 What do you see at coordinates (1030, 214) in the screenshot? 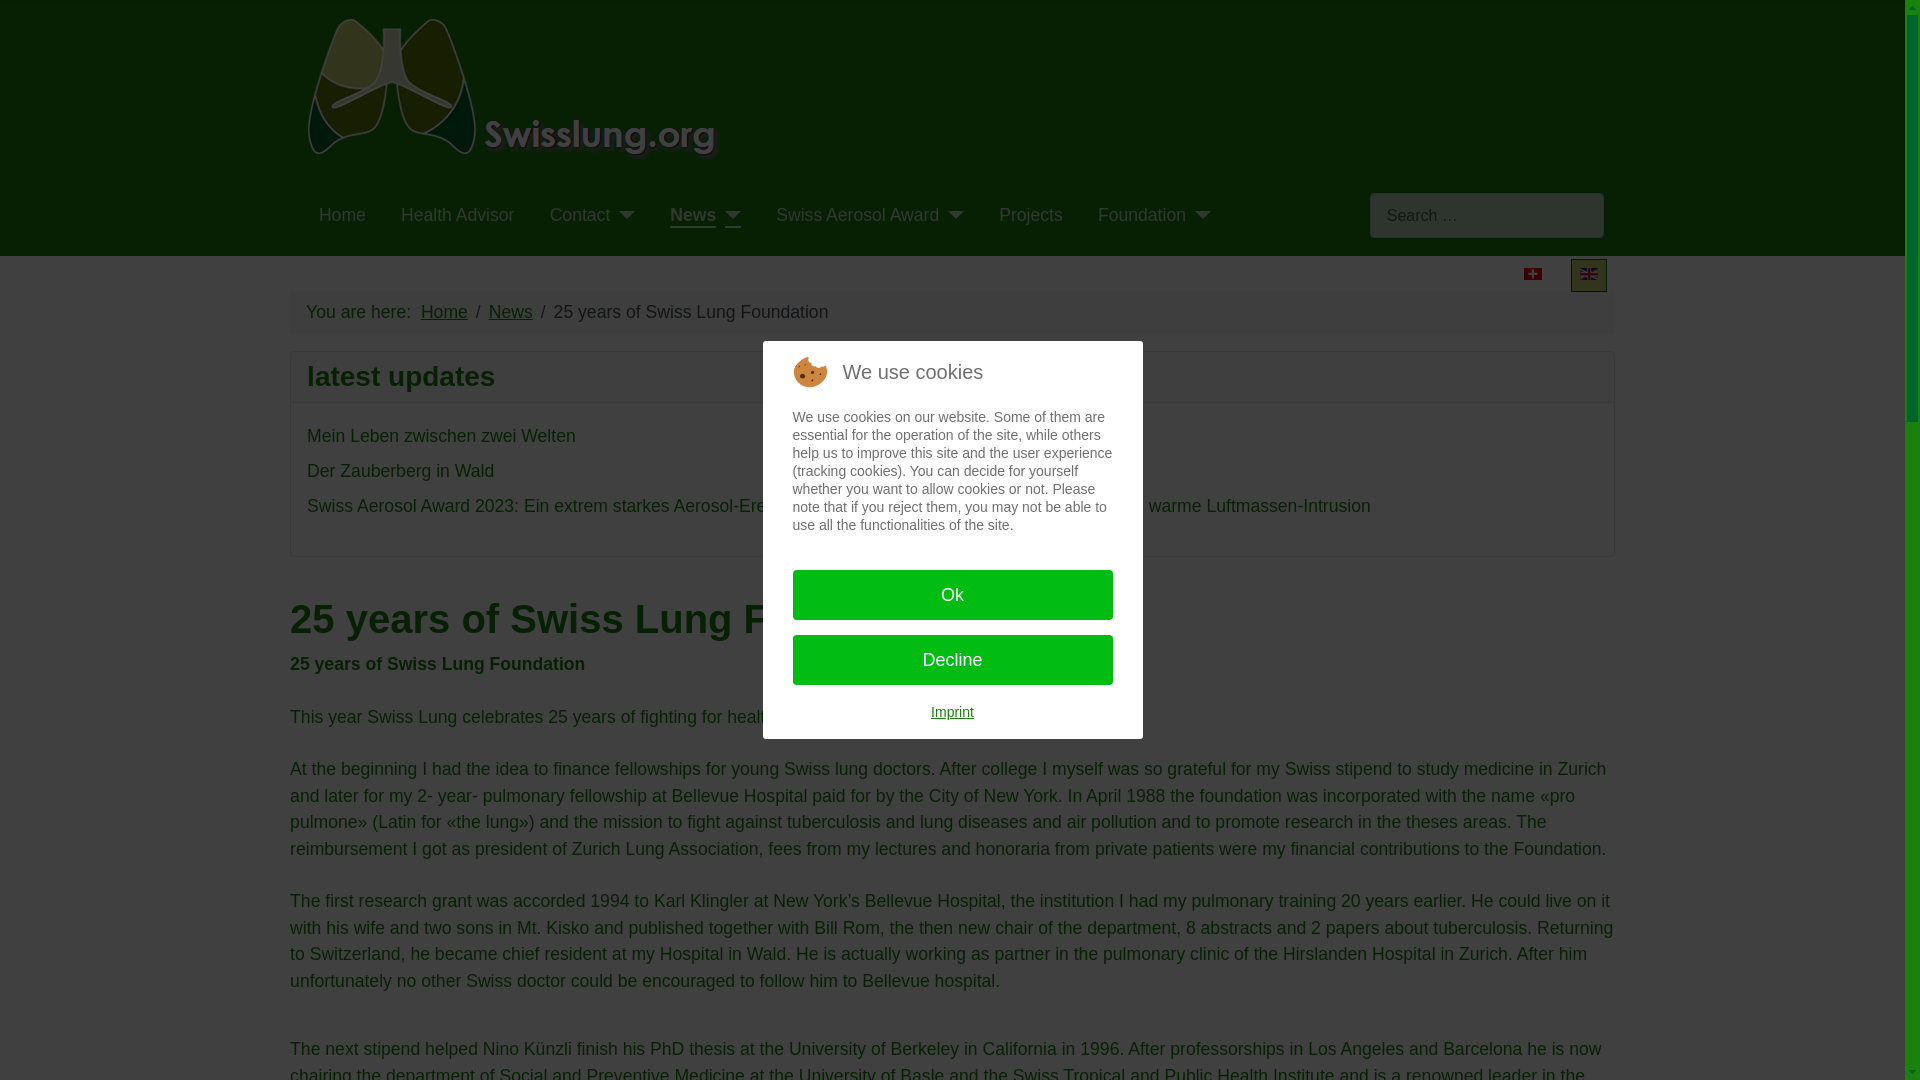
I see `Projects` at bounding box center [1030, 214].